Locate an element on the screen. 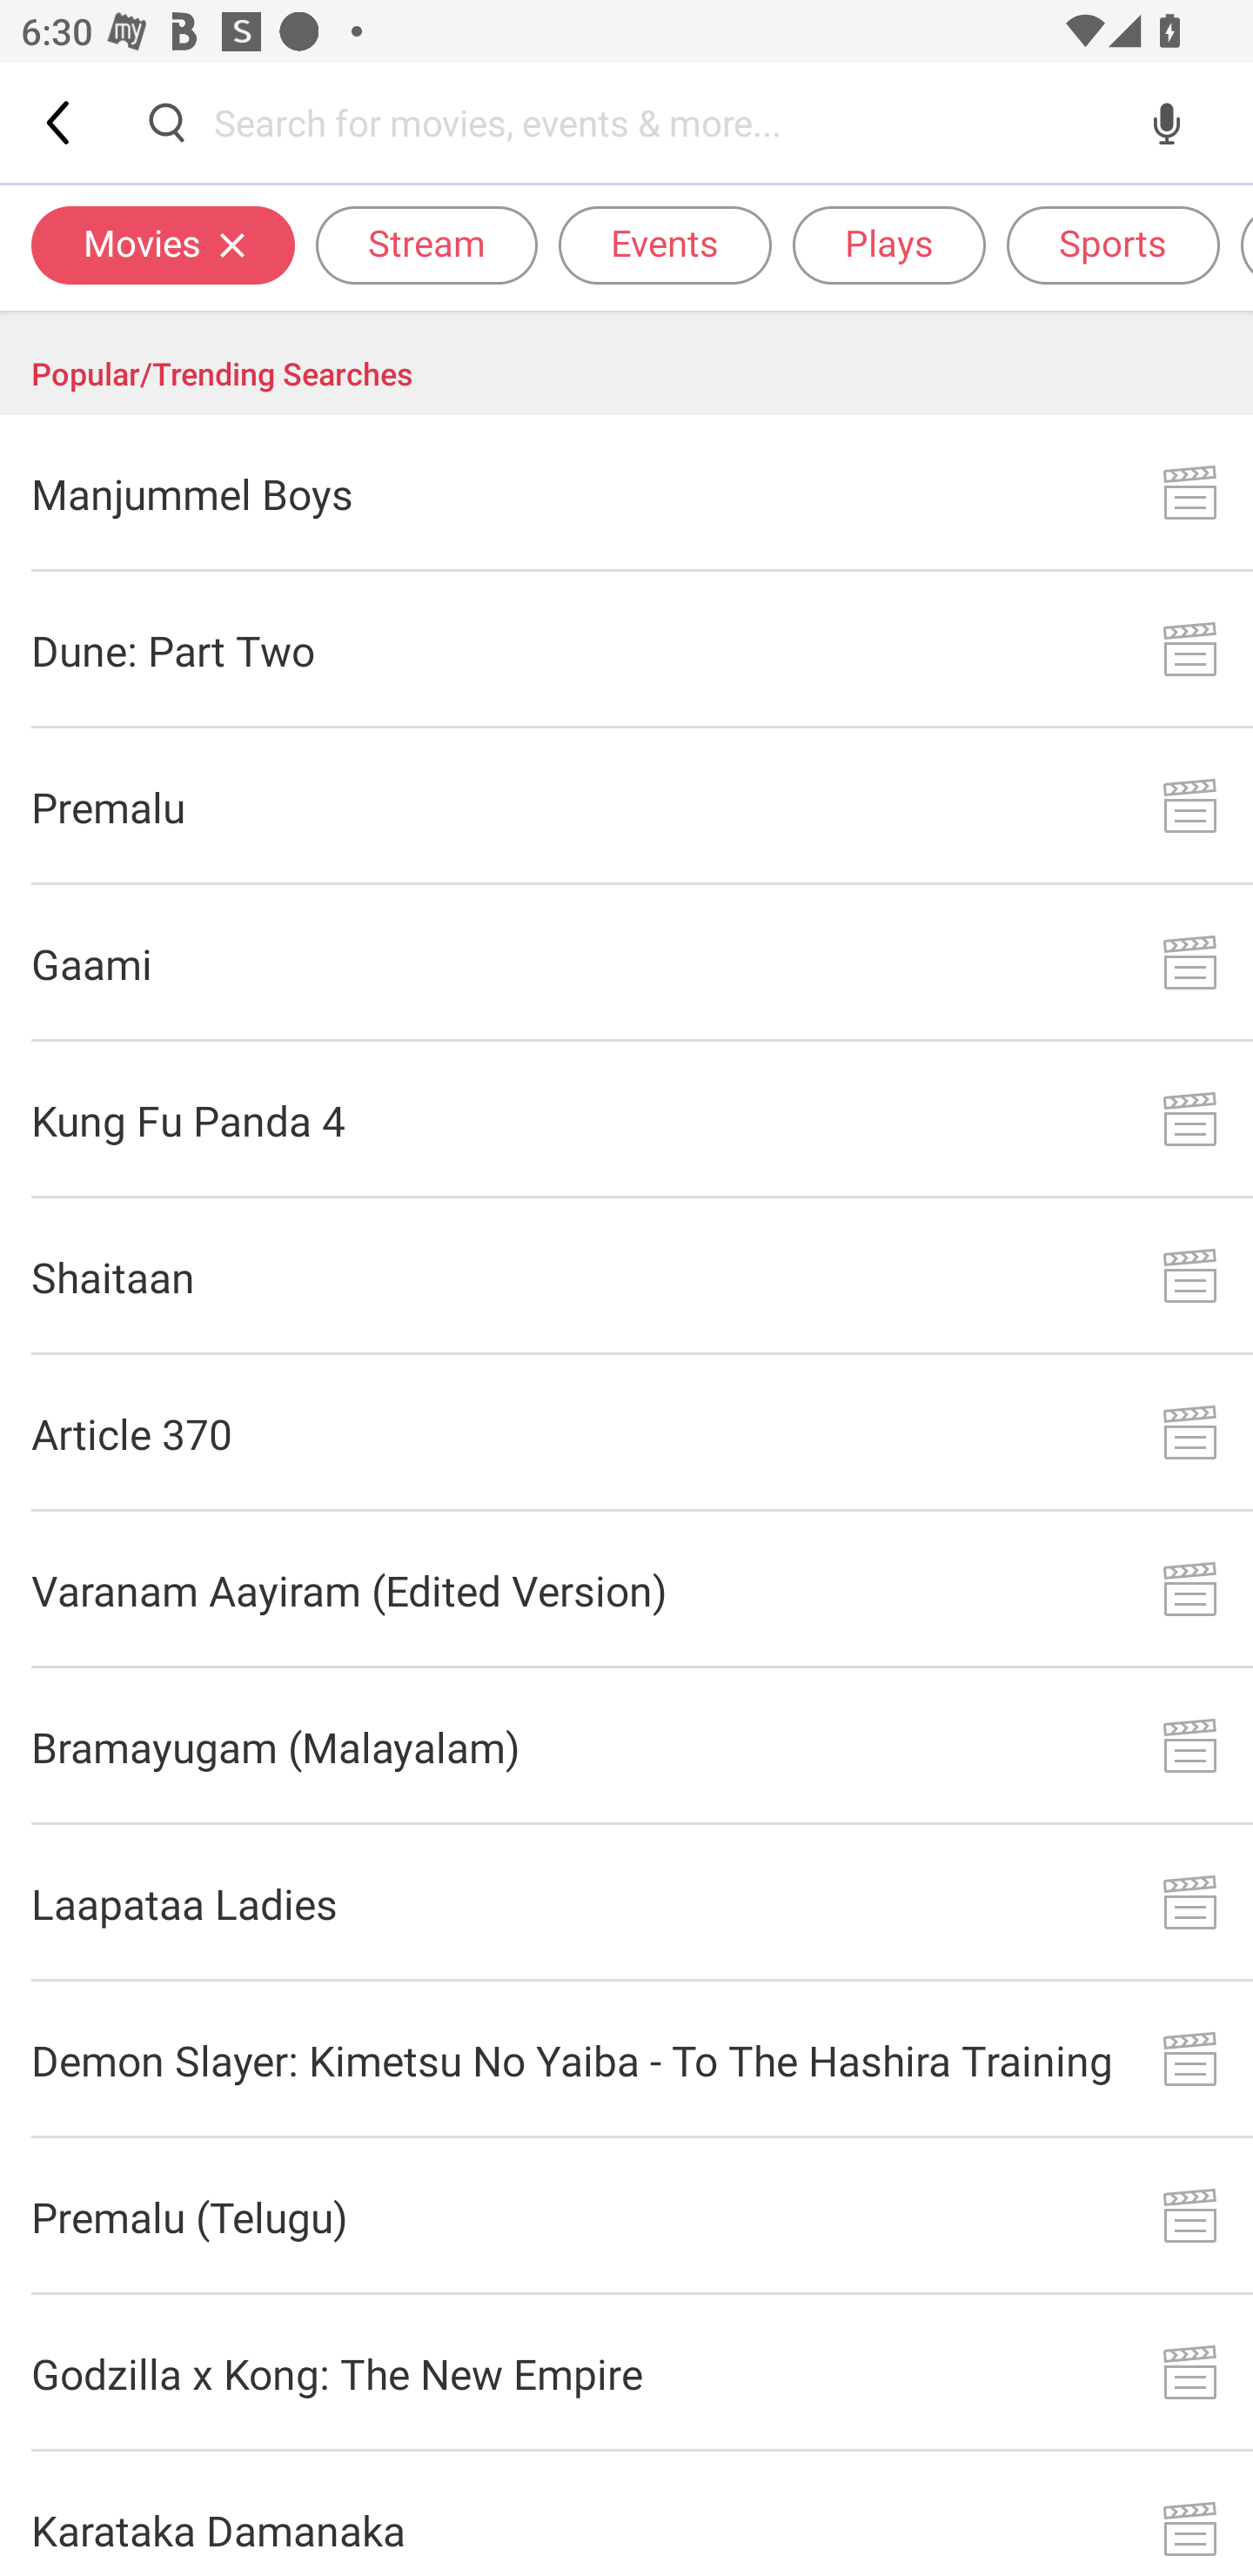 This screenshot has width=1253, height=2576. Shaitaan is located at coordinates (626, 1276).